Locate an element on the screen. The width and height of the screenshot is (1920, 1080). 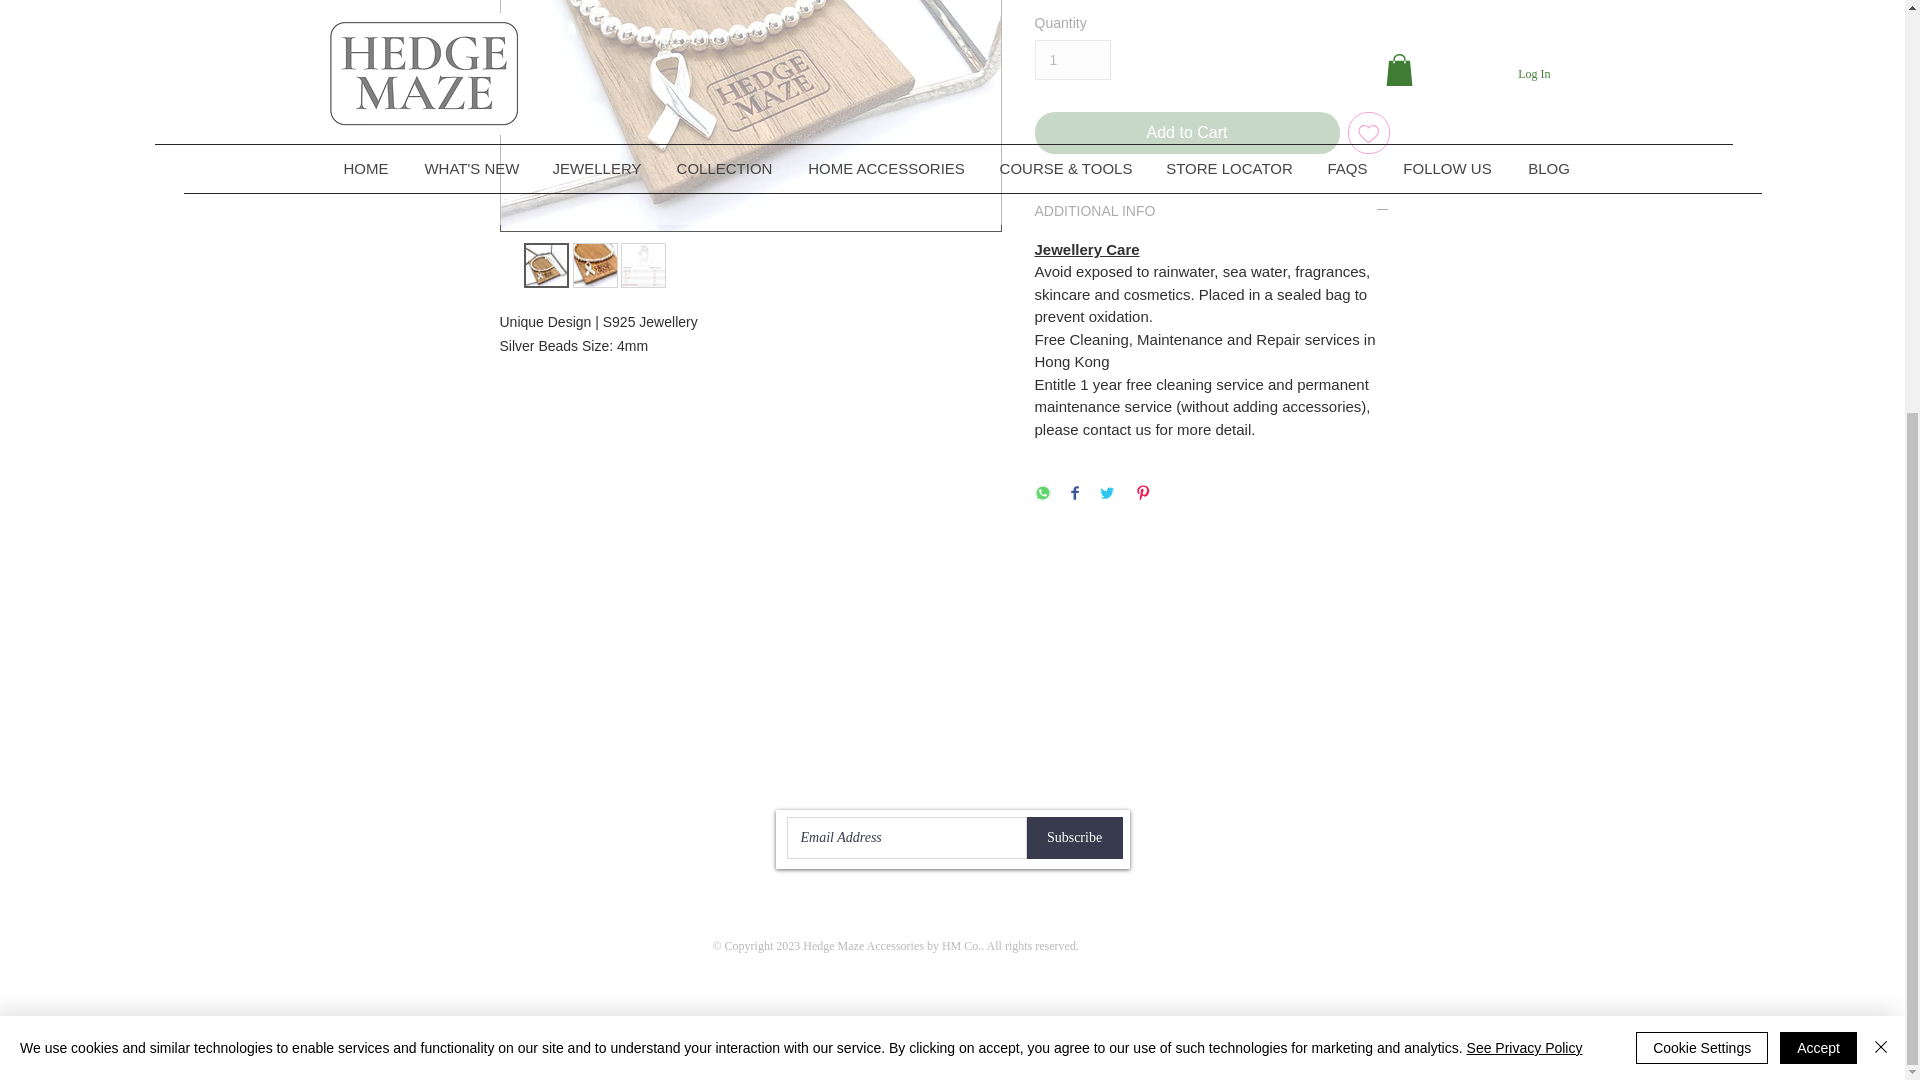
Add to Cart is located at coordinates (1186, 133).